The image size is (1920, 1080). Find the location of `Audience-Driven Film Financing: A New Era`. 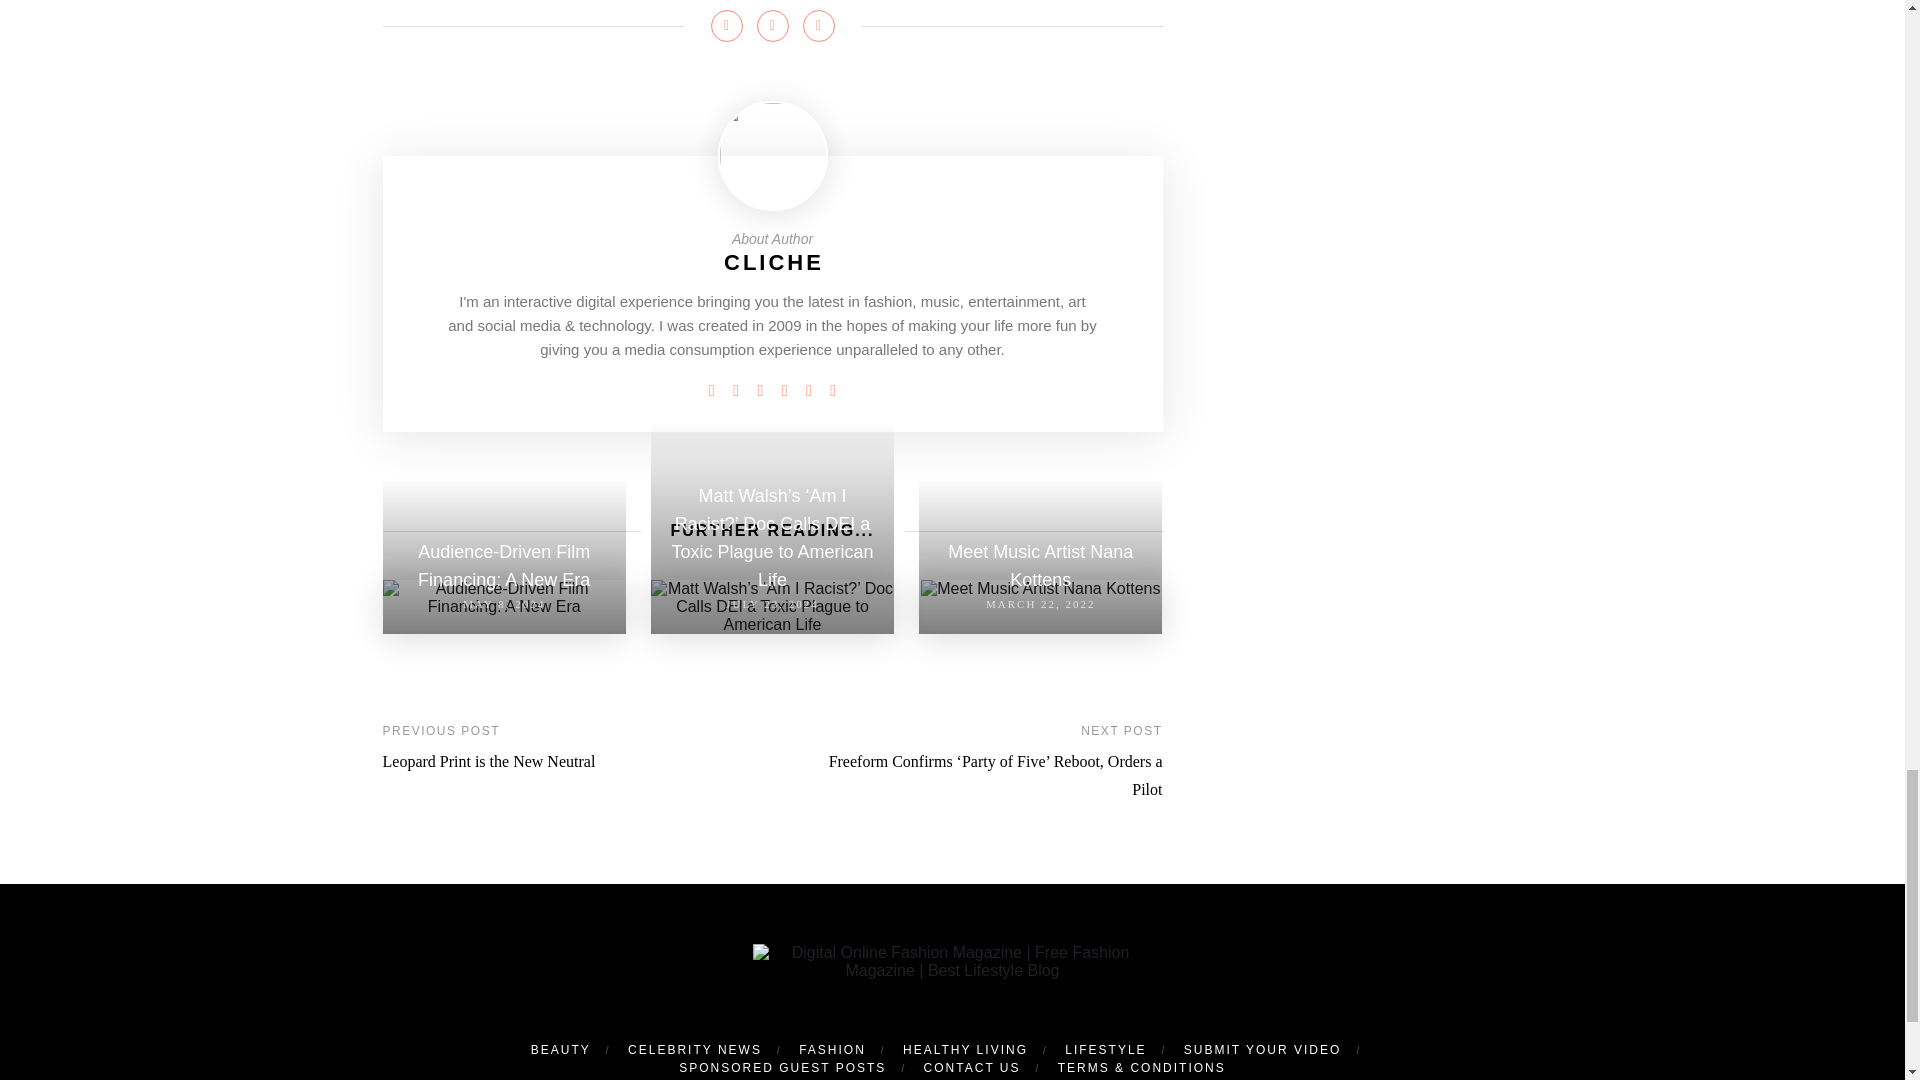

Audience-Driven Film Financing: A New Era is located at coordinates (504, 597).